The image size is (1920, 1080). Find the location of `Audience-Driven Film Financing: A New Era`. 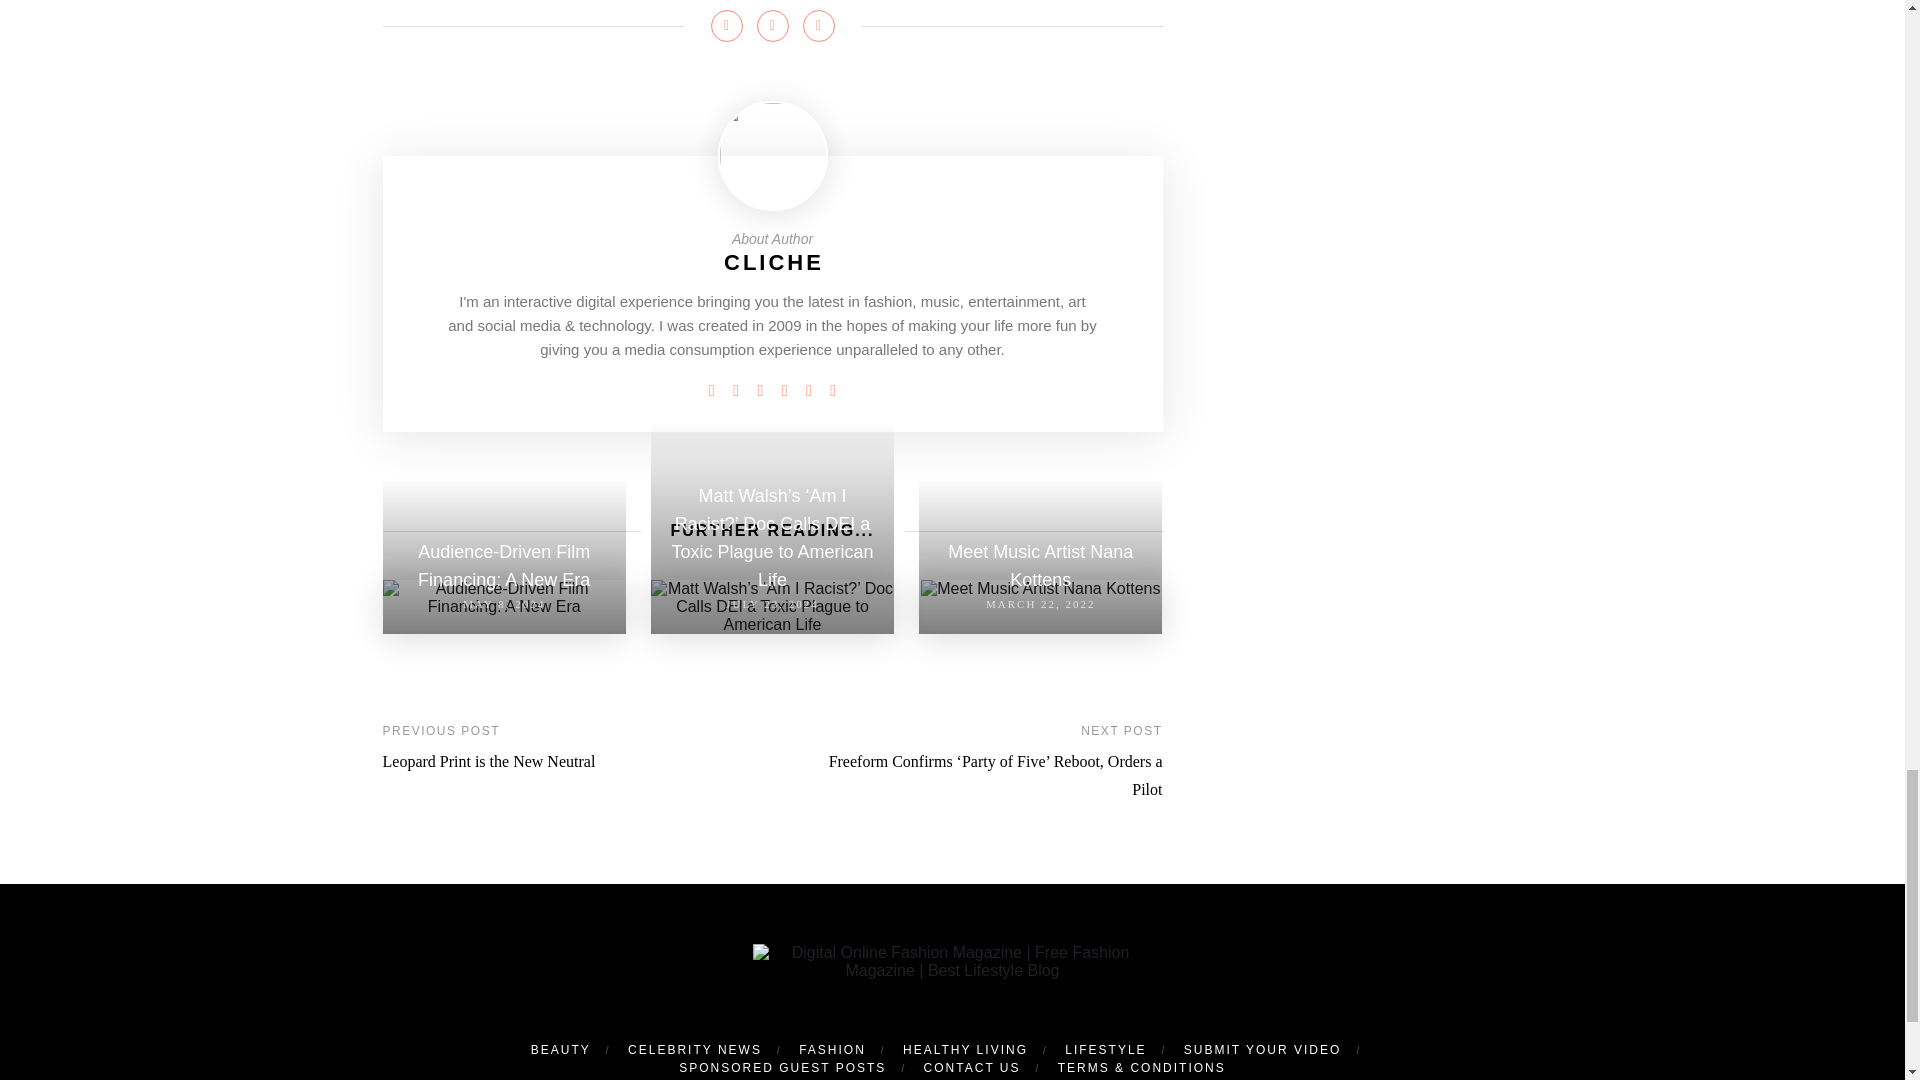

Audience-Driven Film Financing: A New Era is located at coordinates (504, 597).